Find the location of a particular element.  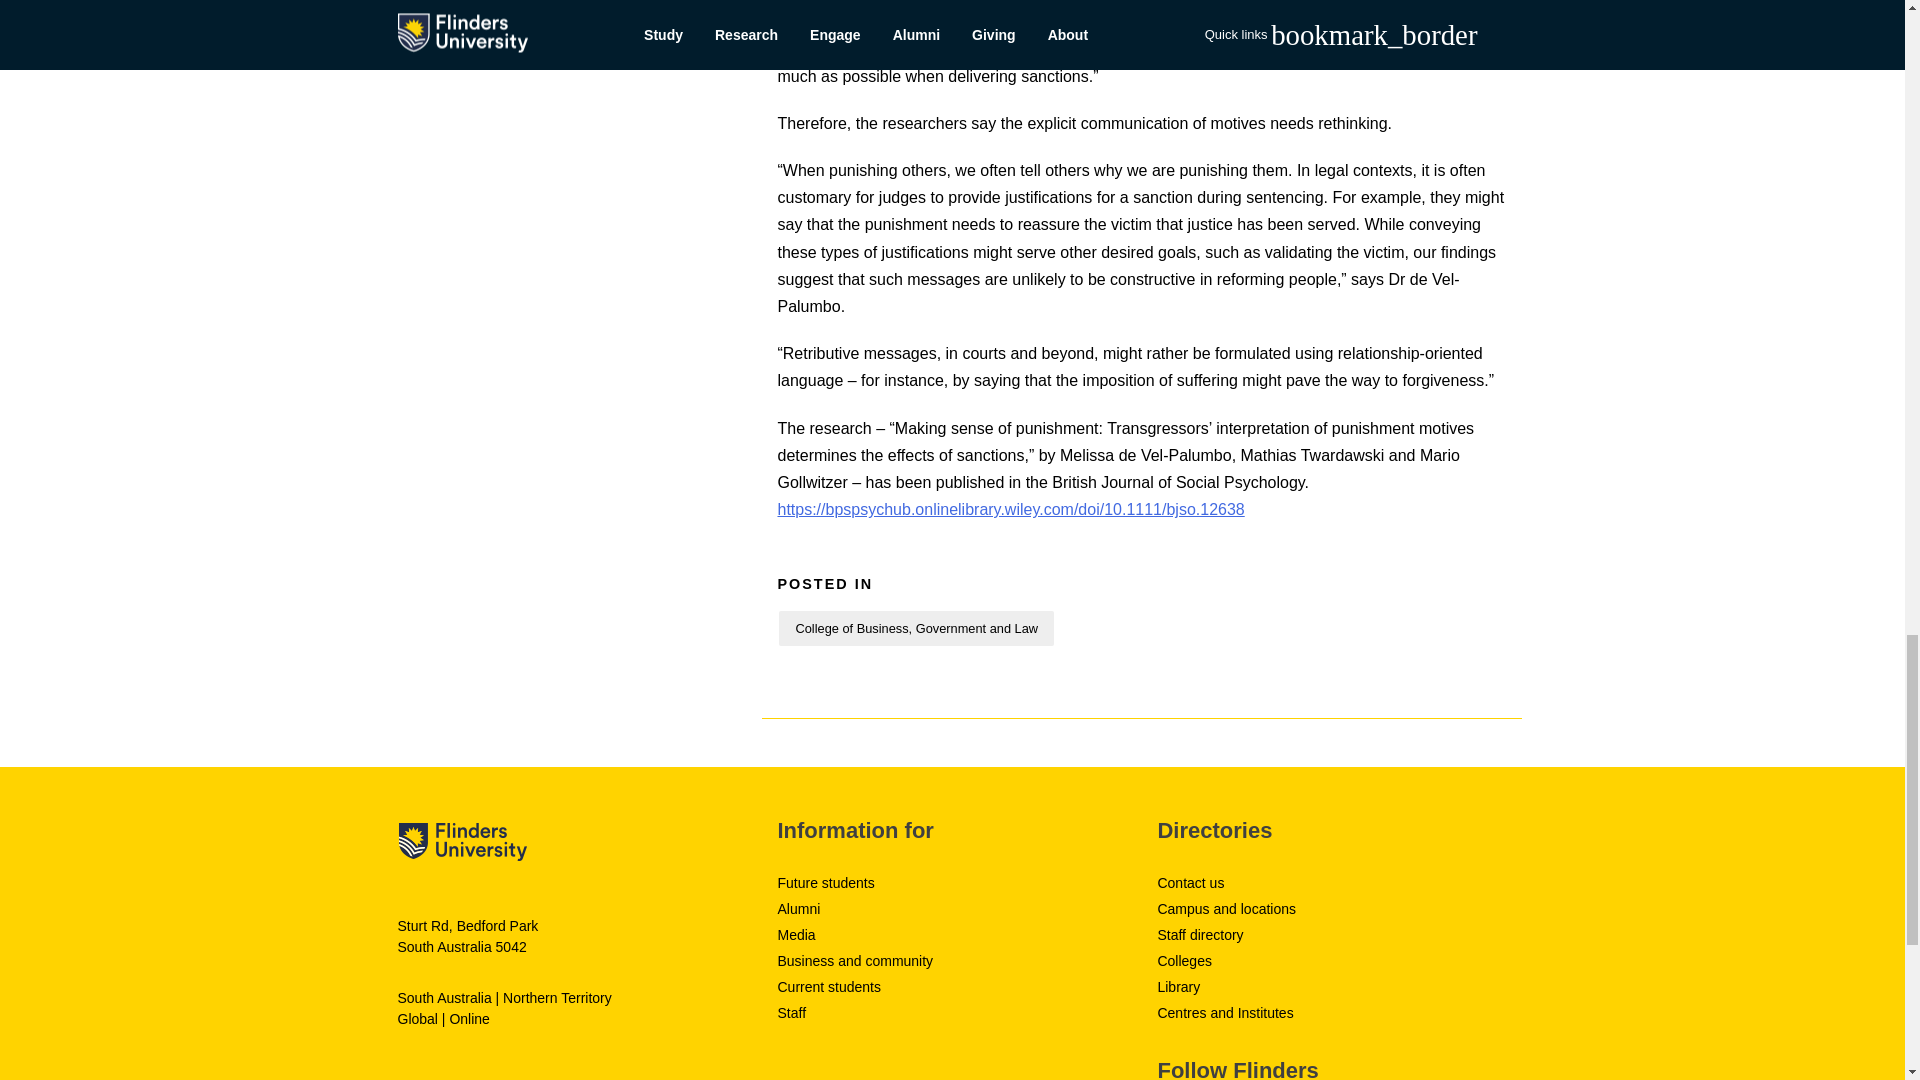

Alumni is located at coordinates (798, 908).